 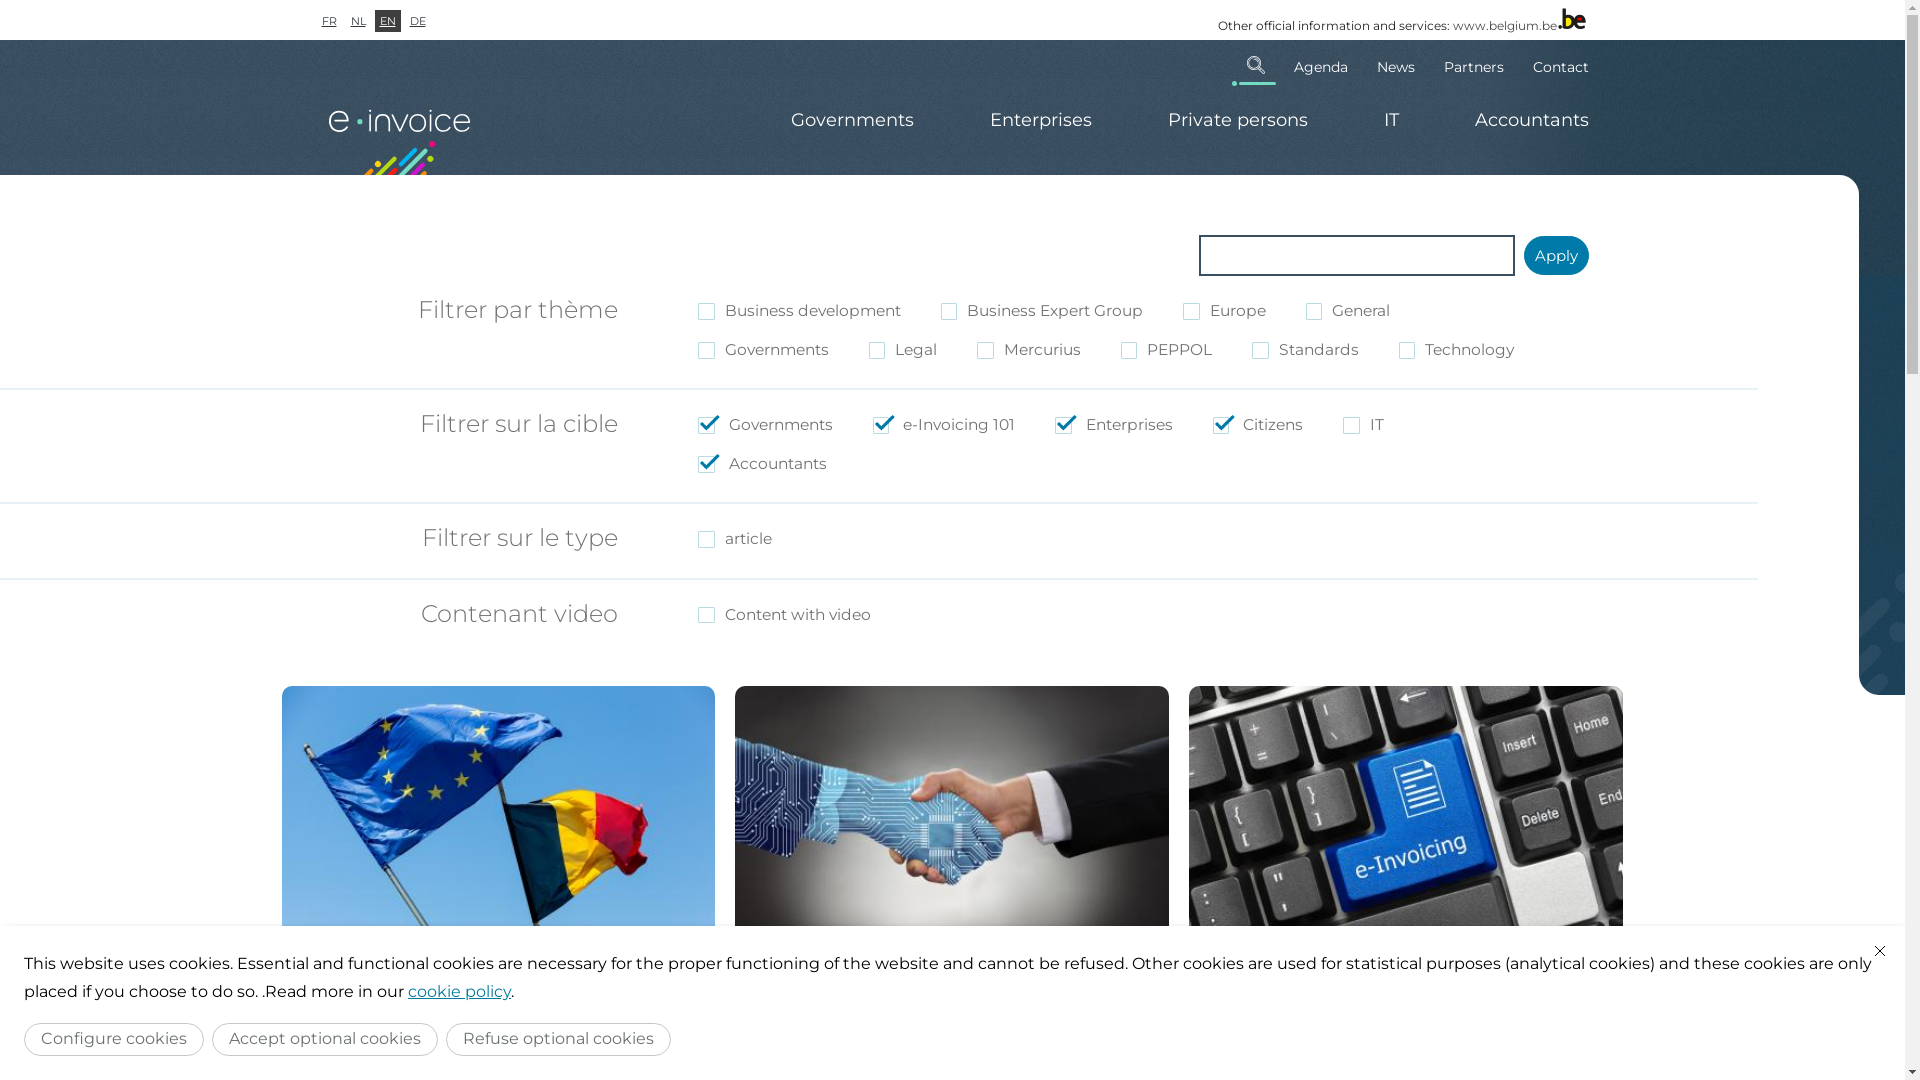 What do you see at coordinates (325, 1040) in the screenshot?
I see `Accept optional cookies` at bounding box center [325, 1040].